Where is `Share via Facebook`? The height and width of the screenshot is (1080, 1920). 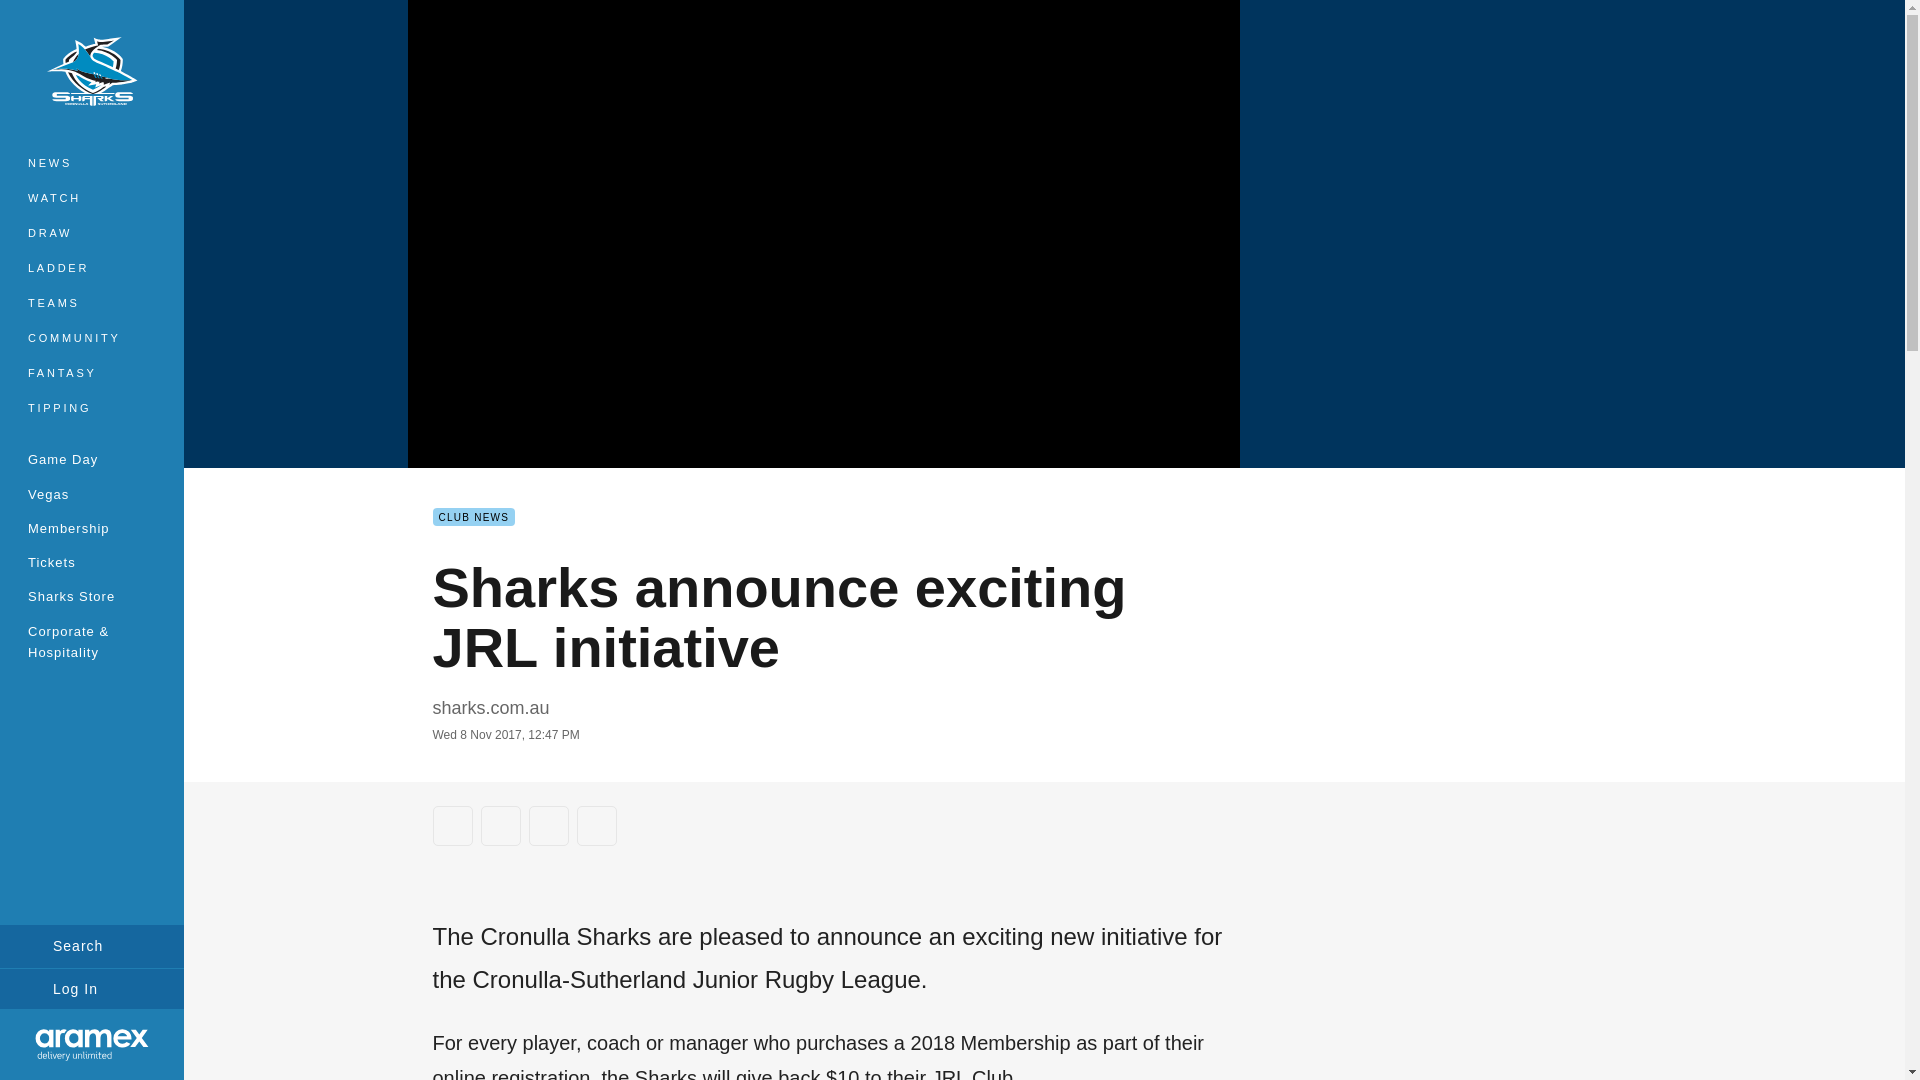
Share via Facebook is located at coordinates (452, 825).